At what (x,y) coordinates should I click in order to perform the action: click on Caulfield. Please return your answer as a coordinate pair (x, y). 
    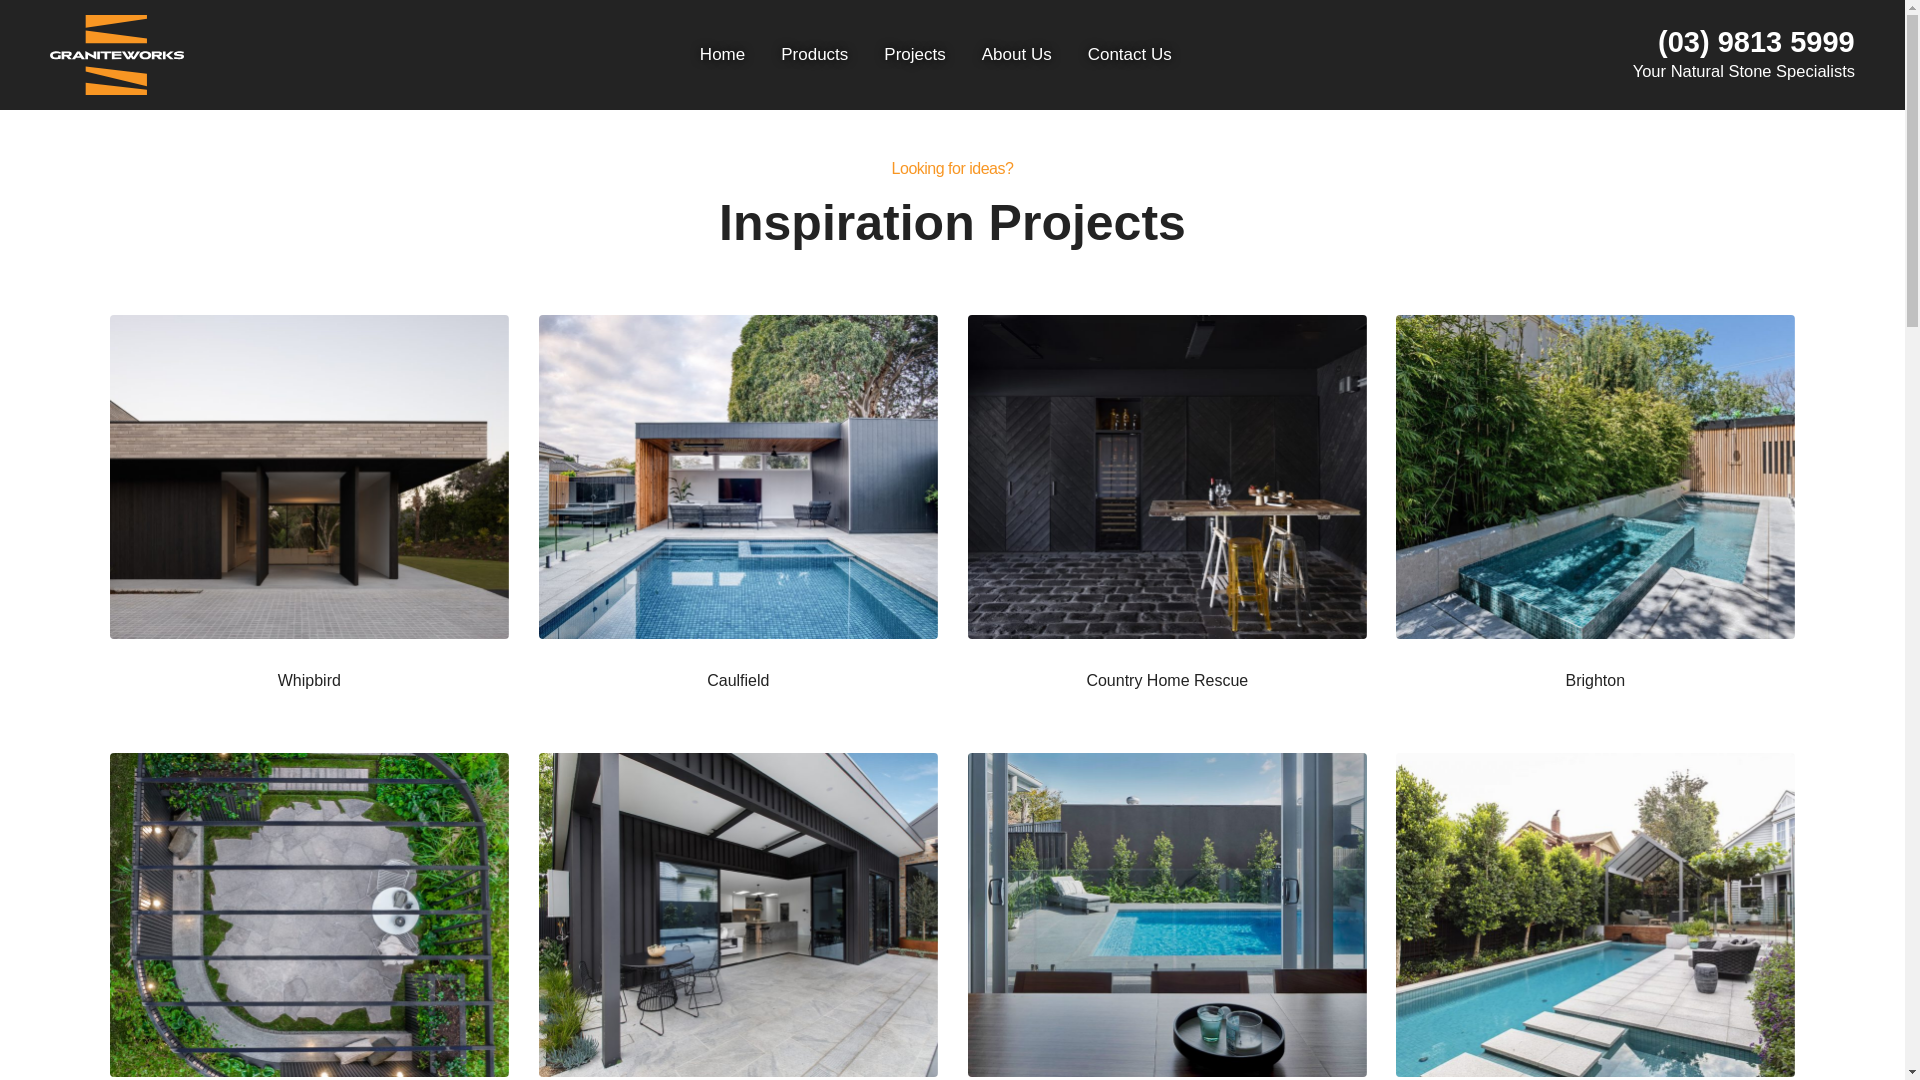
    Looking at the image, I should click on (738, 519).